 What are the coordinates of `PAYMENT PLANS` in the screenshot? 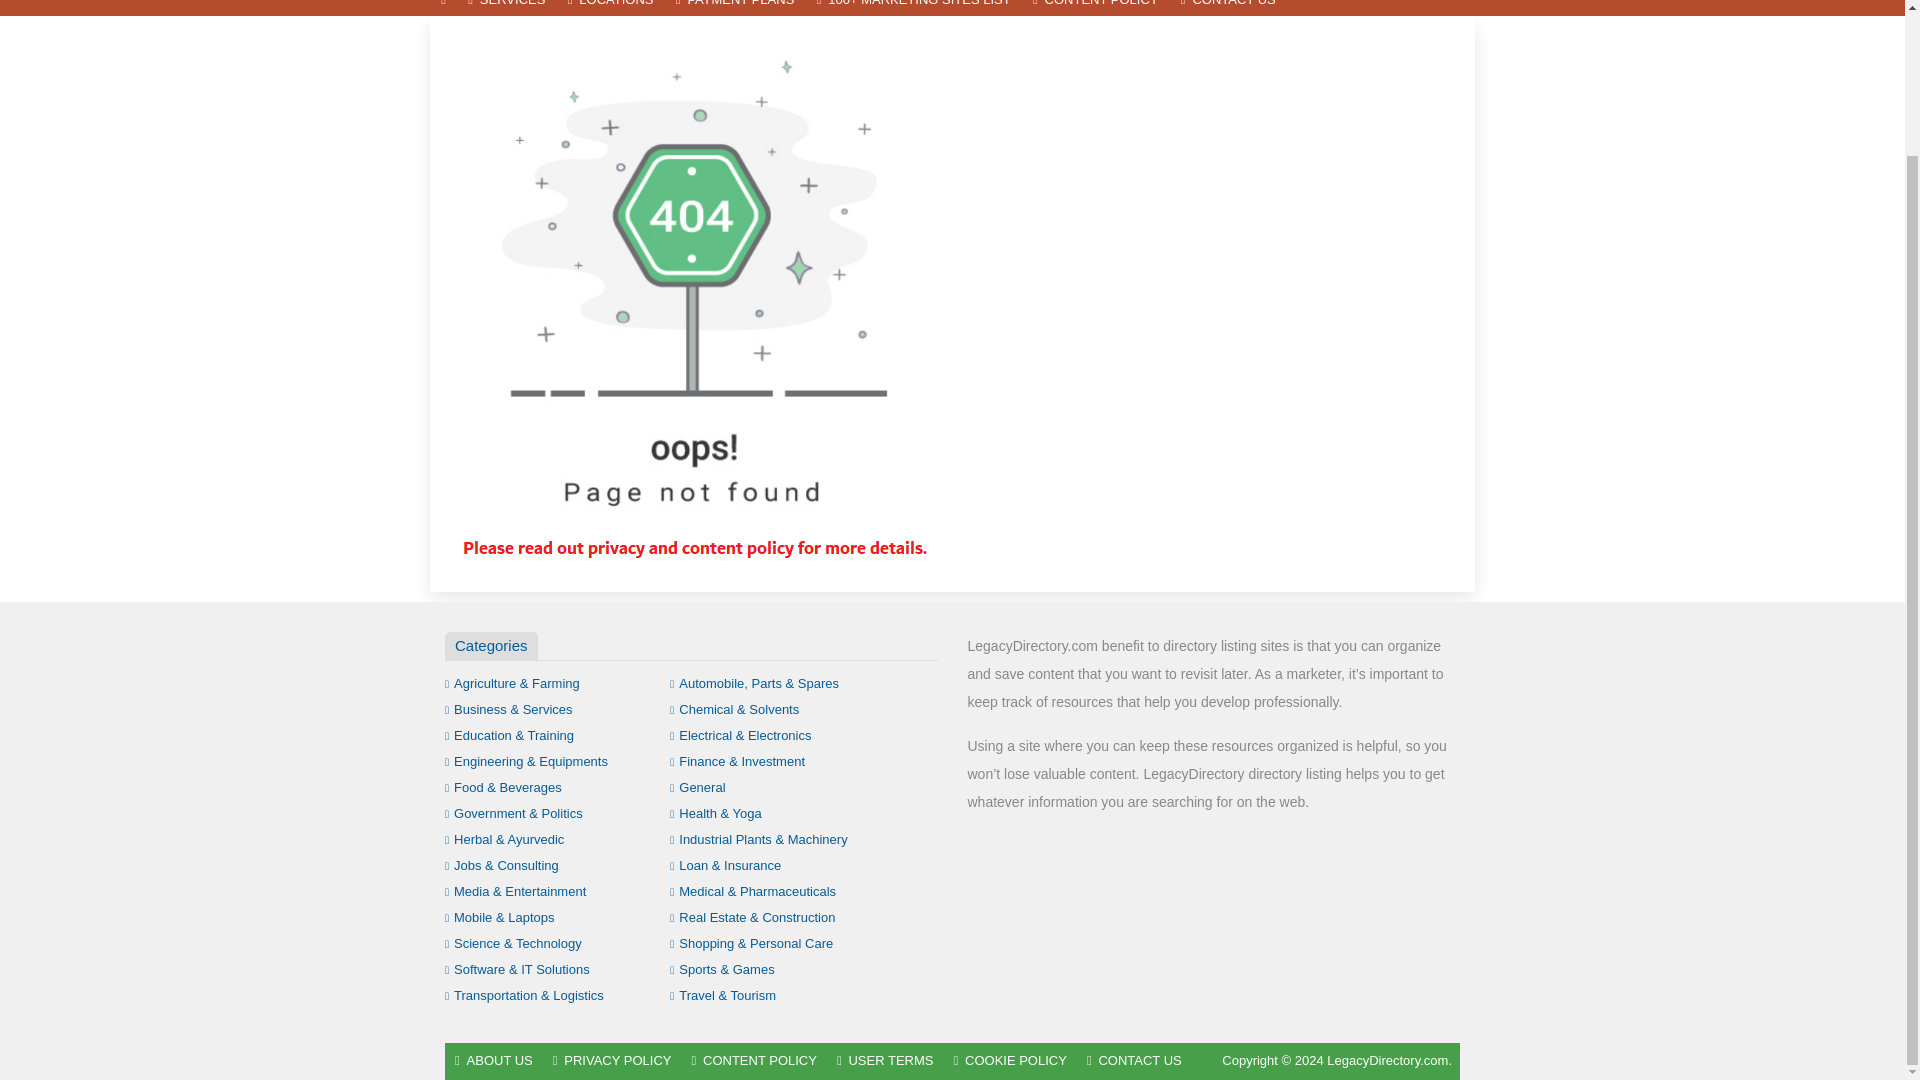 It's located at (735, 8).